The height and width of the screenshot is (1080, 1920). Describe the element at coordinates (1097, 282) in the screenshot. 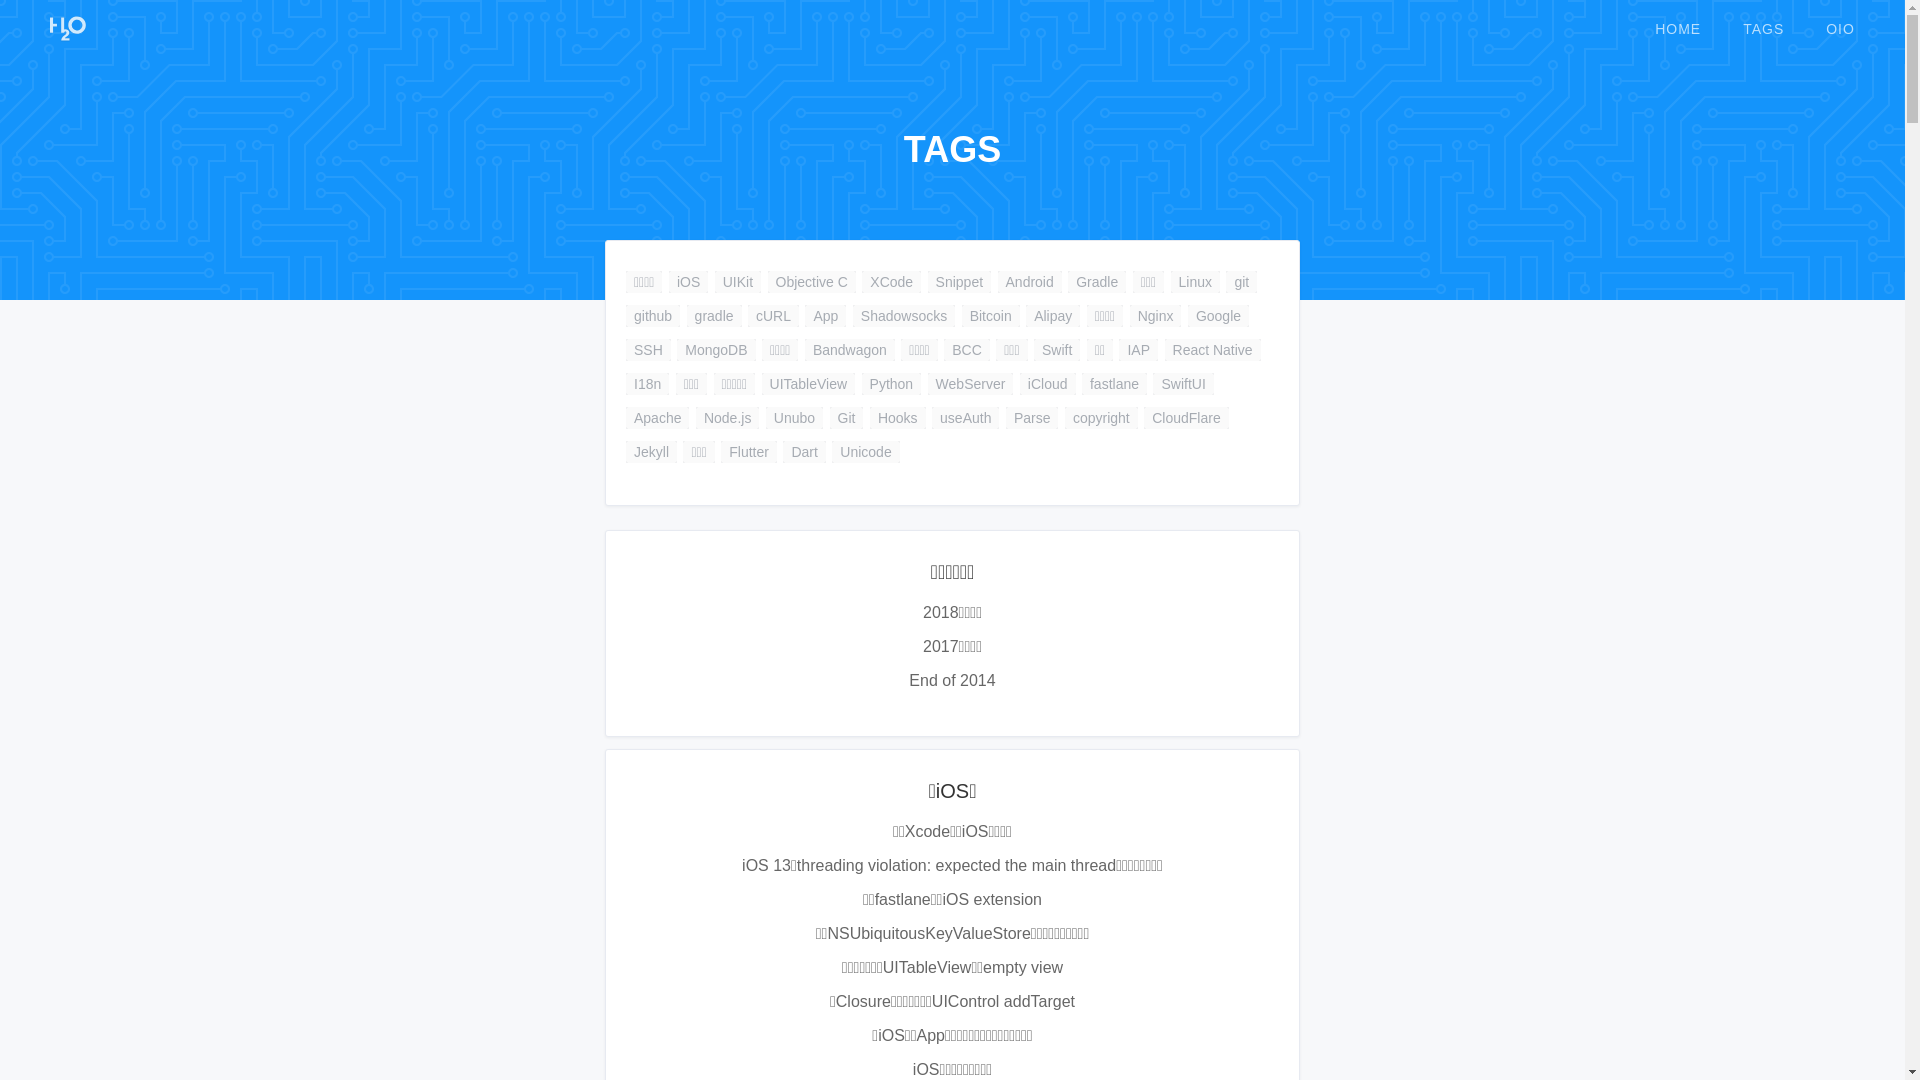

I see `Gradle` at that location.